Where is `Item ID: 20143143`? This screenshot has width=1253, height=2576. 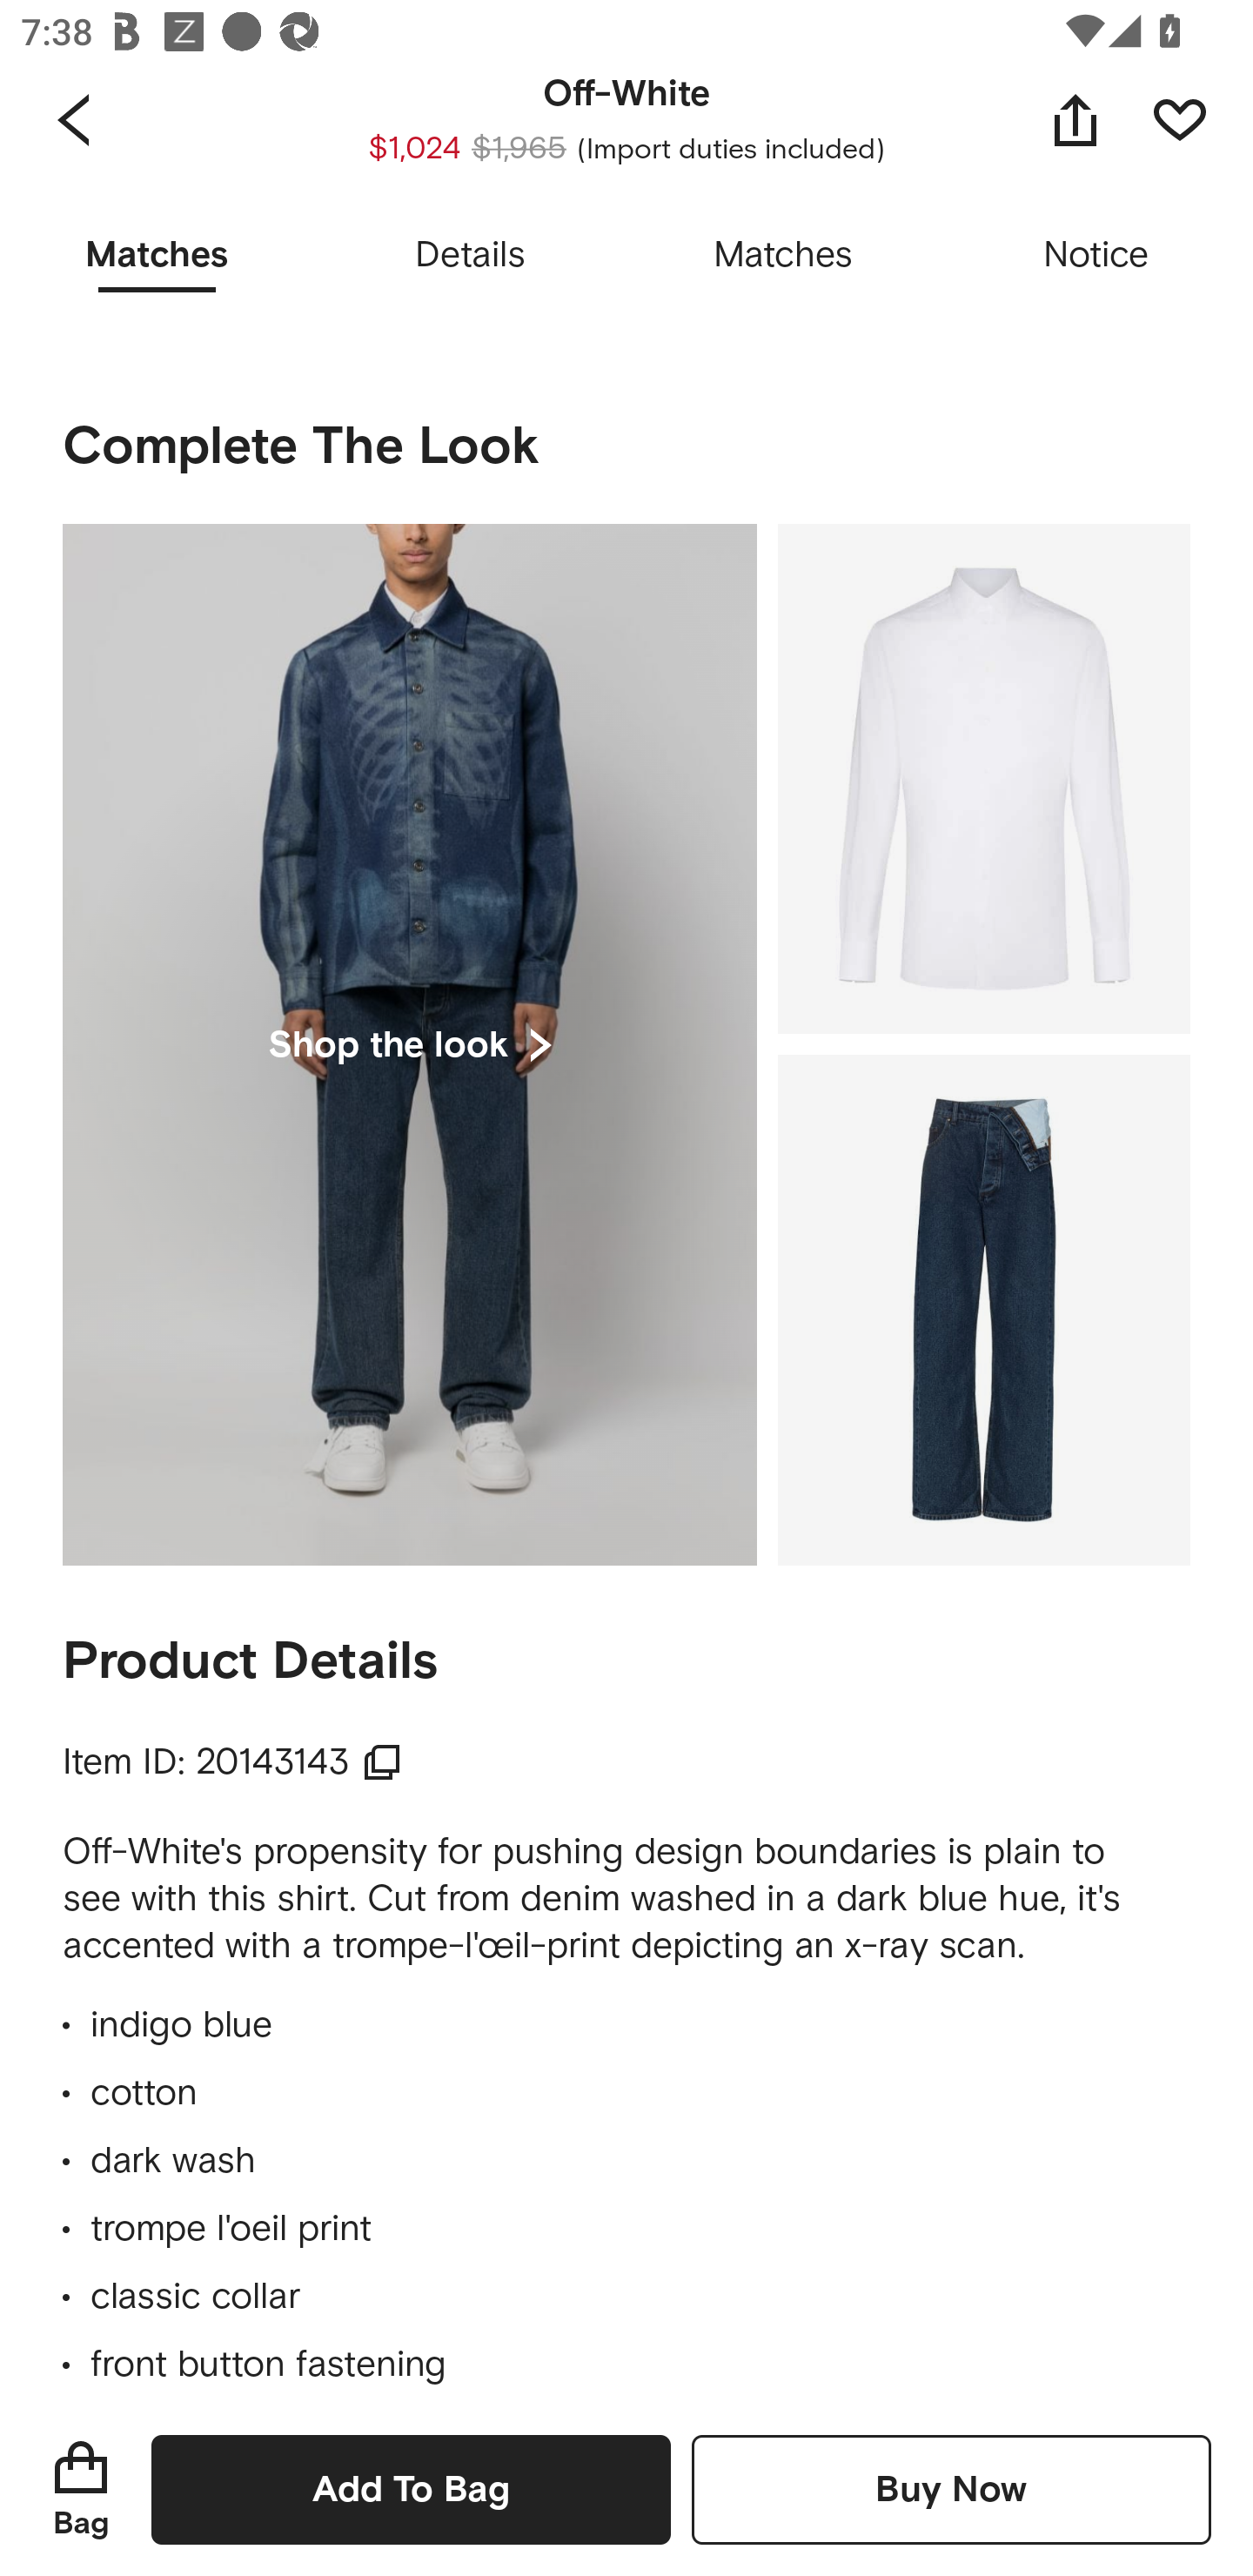
Item ID: 20143143 is located at coordinates (233, 1763).